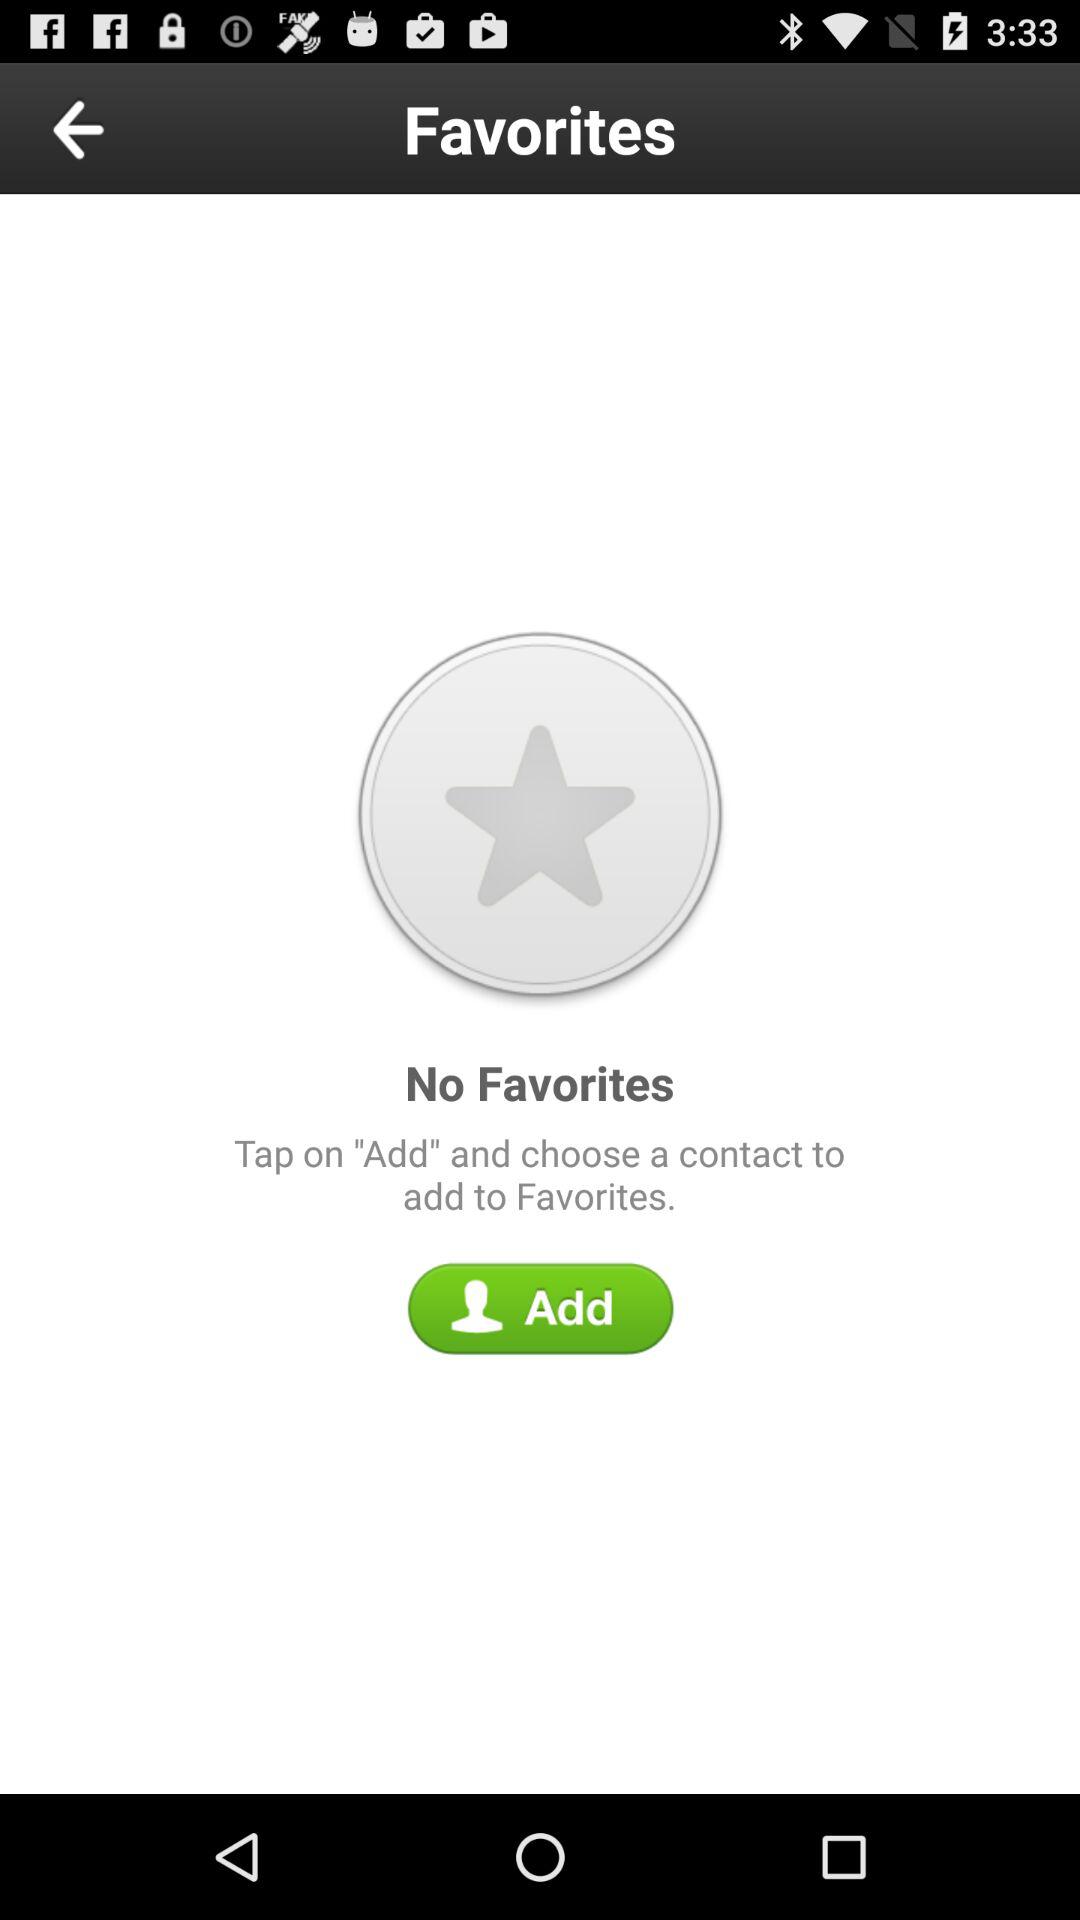 The height and width of the screenshot is (1920, 1080). I want to click on toggle add a person, so click(540, 1308).